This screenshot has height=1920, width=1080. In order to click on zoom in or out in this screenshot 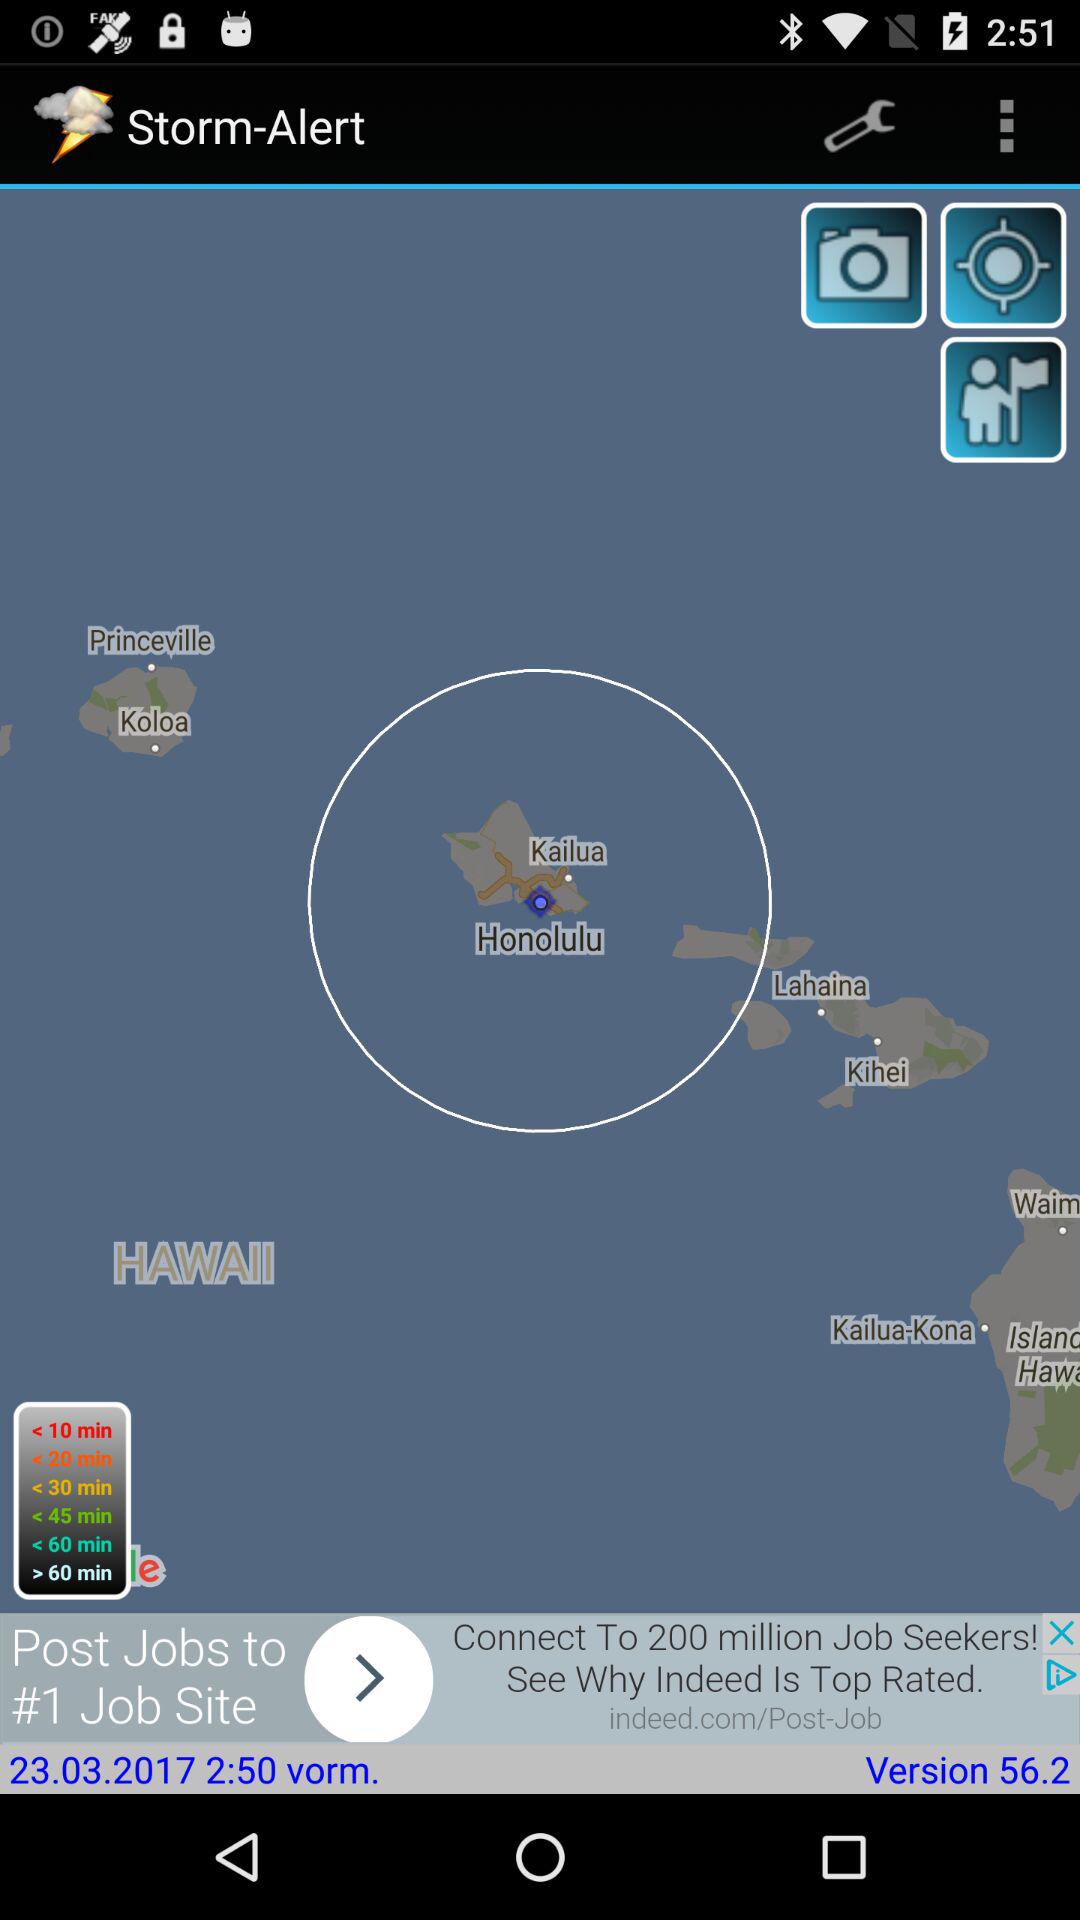, I will do `click(1003, 265)`.